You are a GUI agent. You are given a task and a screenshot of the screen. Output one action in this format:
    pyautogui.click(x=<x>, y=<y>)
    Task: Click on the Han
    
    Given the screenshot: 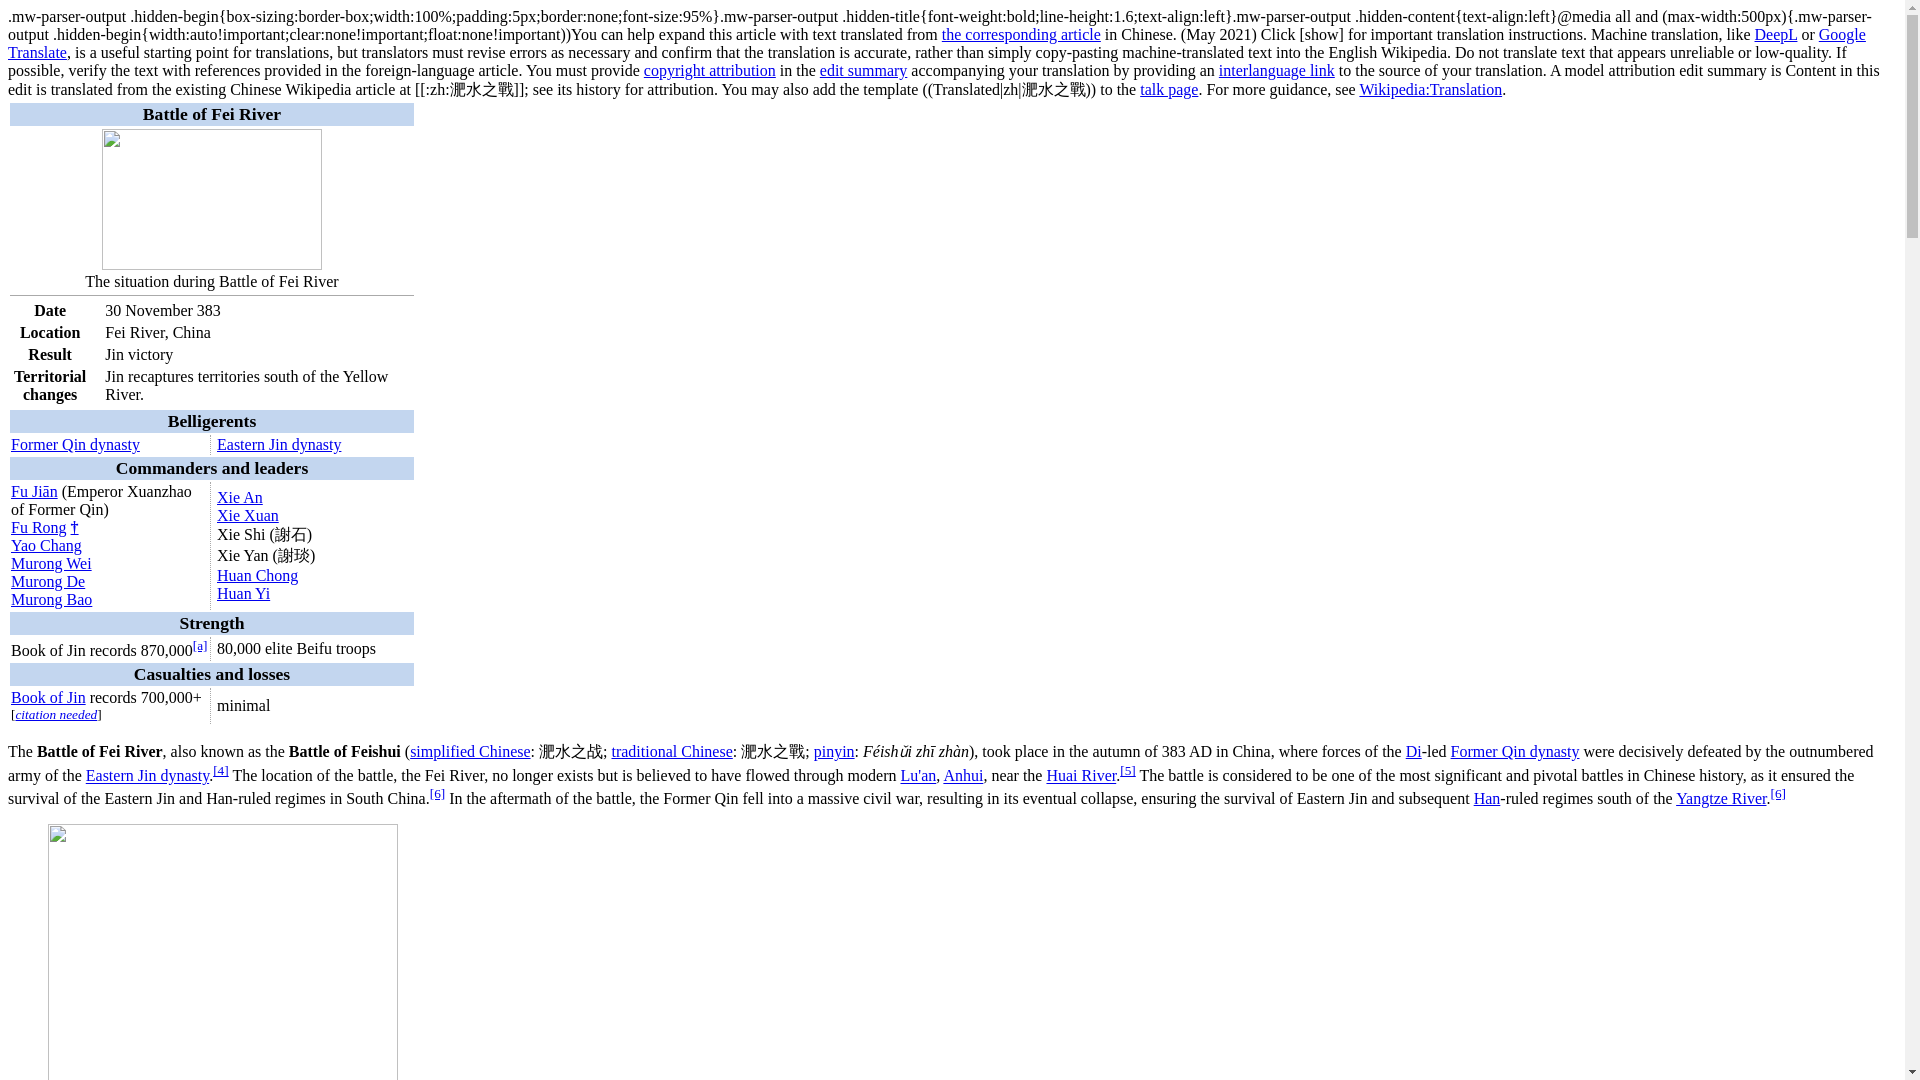 What is the action you would take?
    pyautogui.click(x=1488, y=798)
    